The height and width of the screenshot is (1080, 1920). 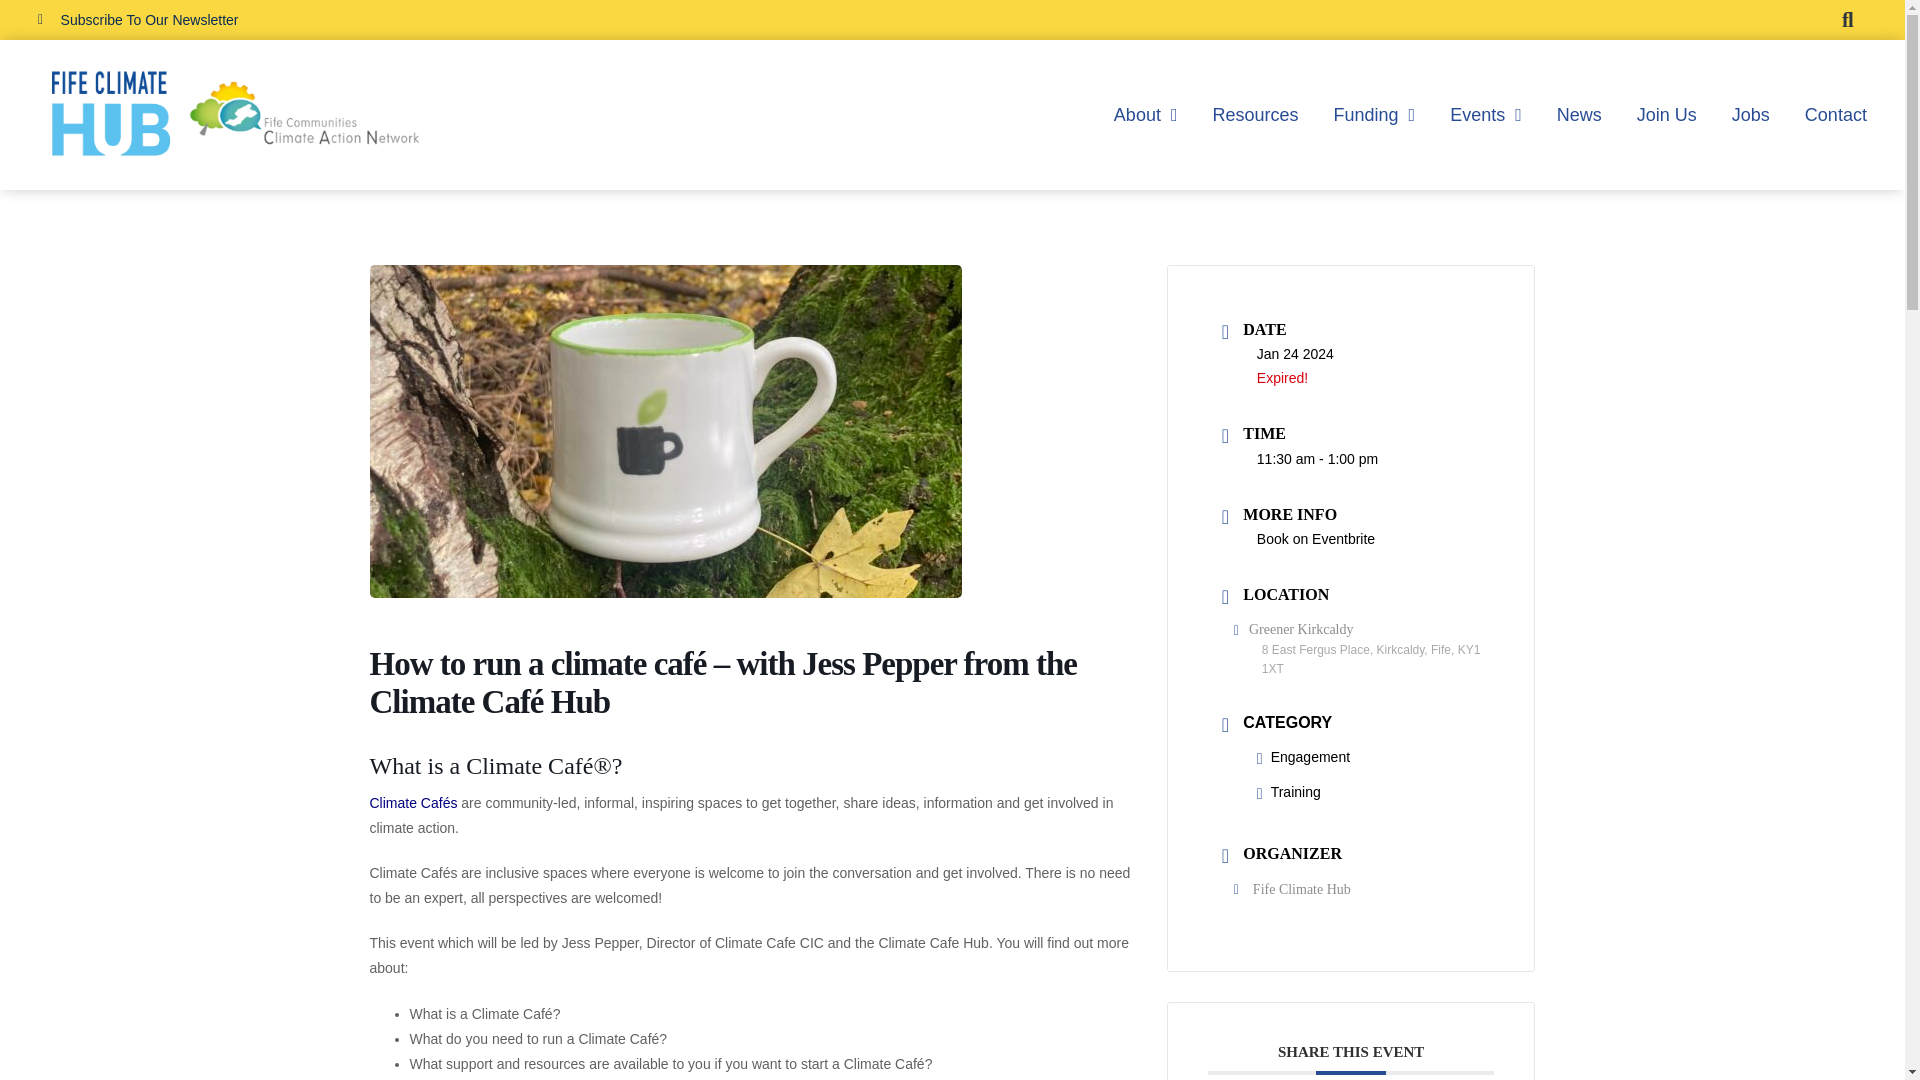 What do you see at coordinates (138, 20) in the screenshot?
I see `Subscribe To Our Newsletter` at bounding box center [138, 20].